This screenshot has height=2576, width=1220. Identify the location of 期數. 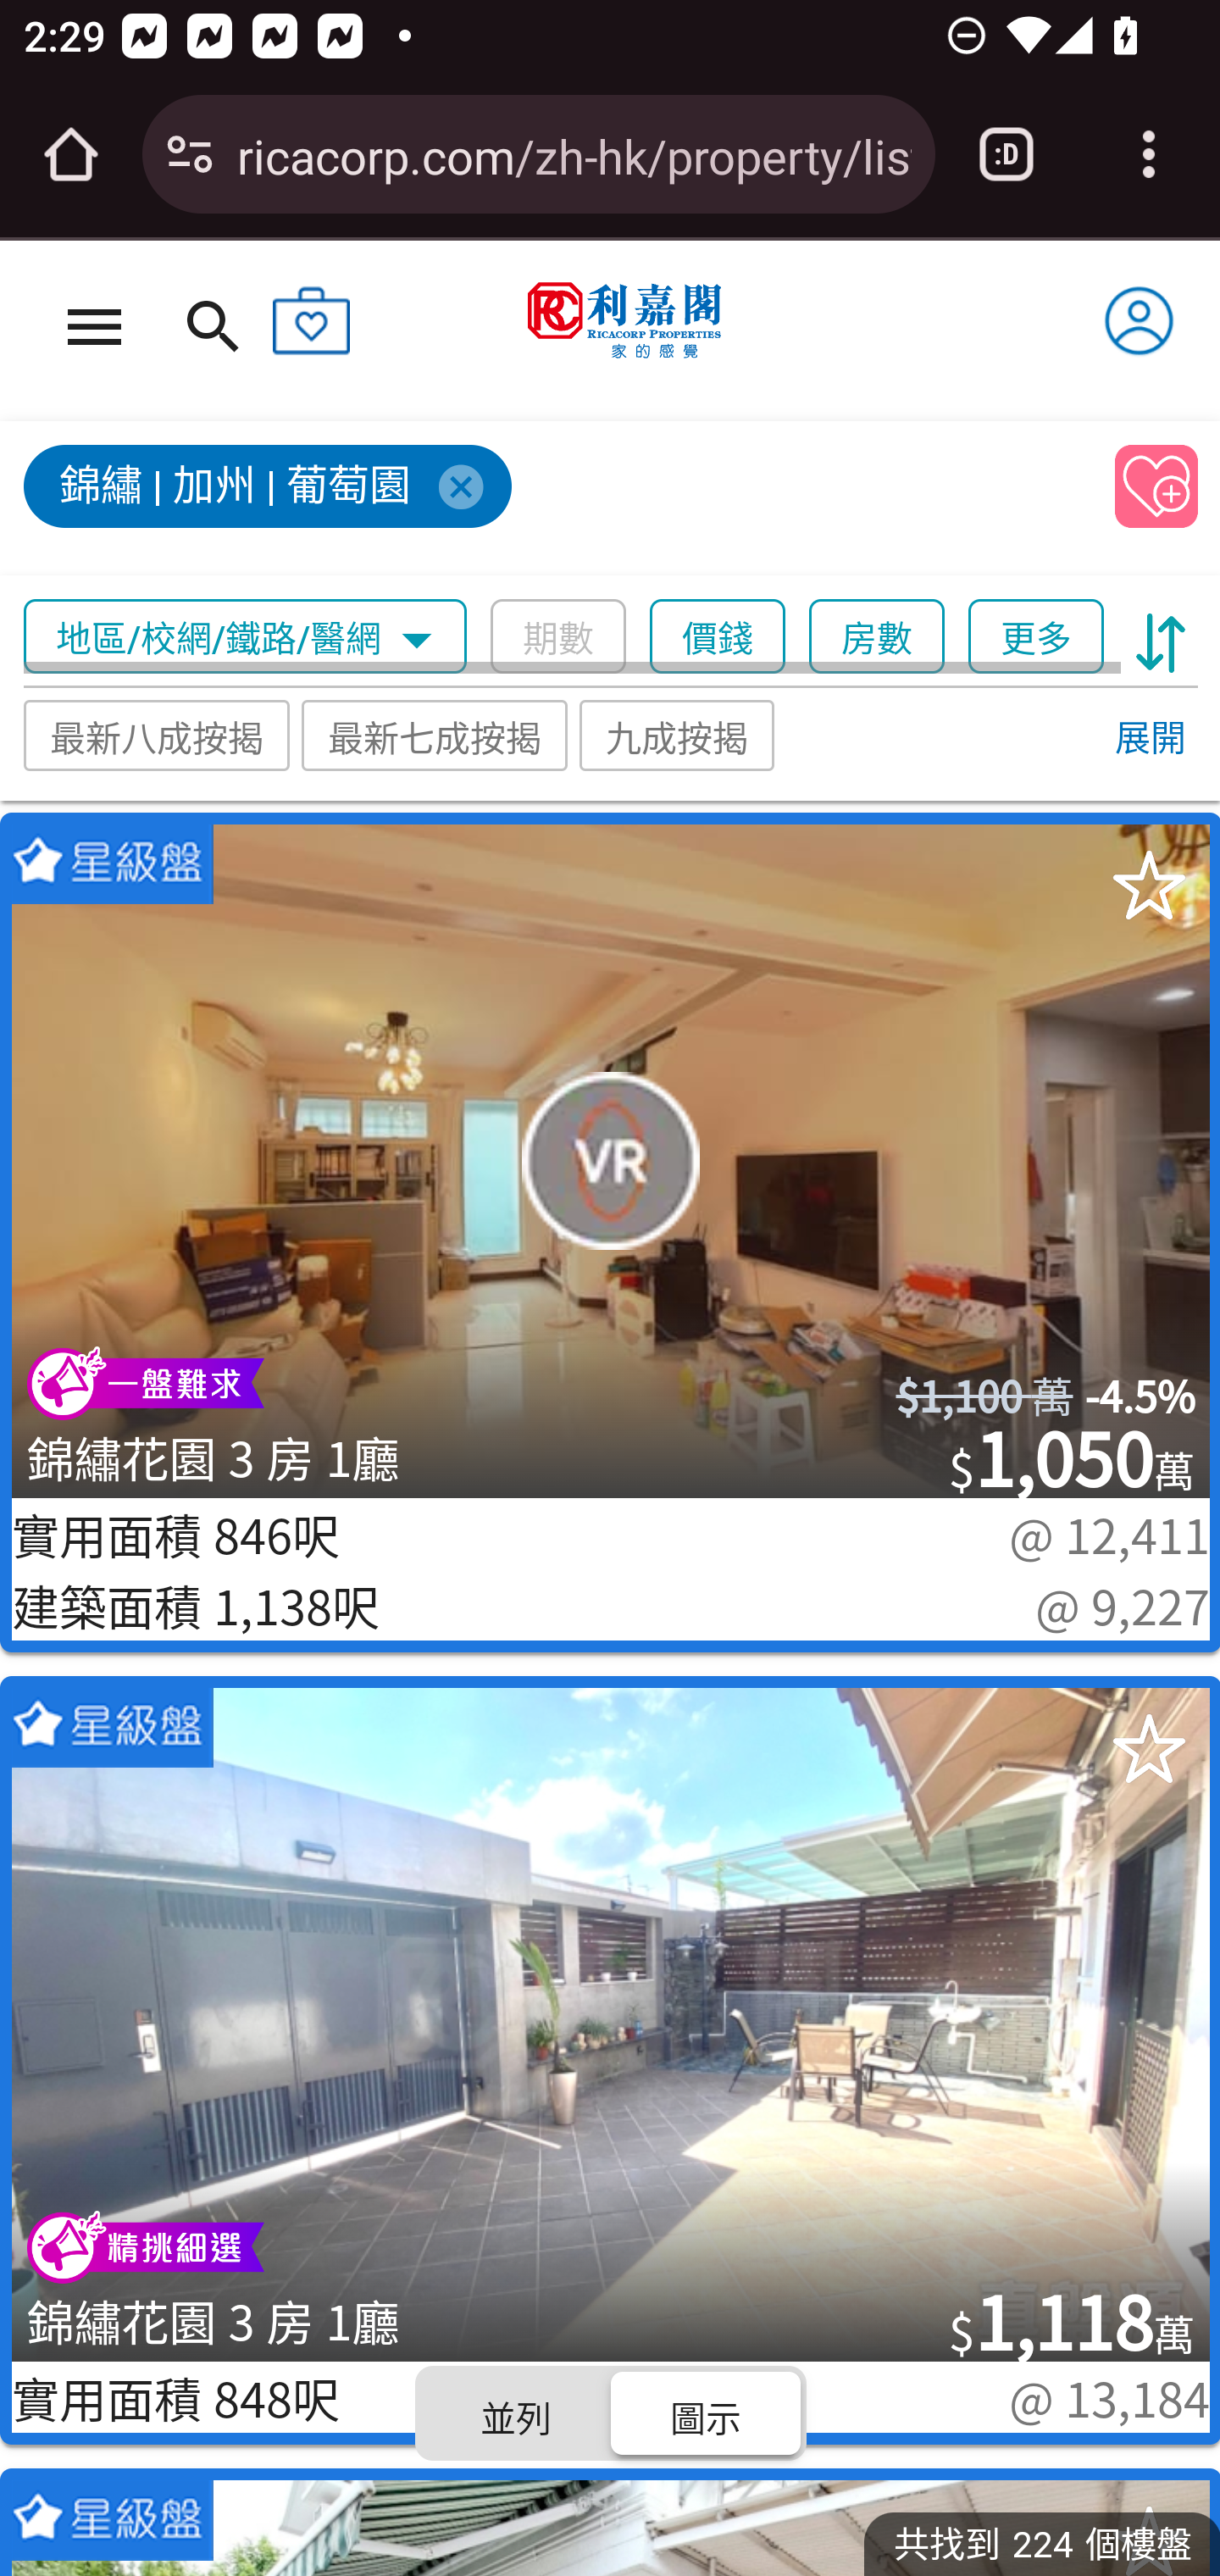
(558, 637).